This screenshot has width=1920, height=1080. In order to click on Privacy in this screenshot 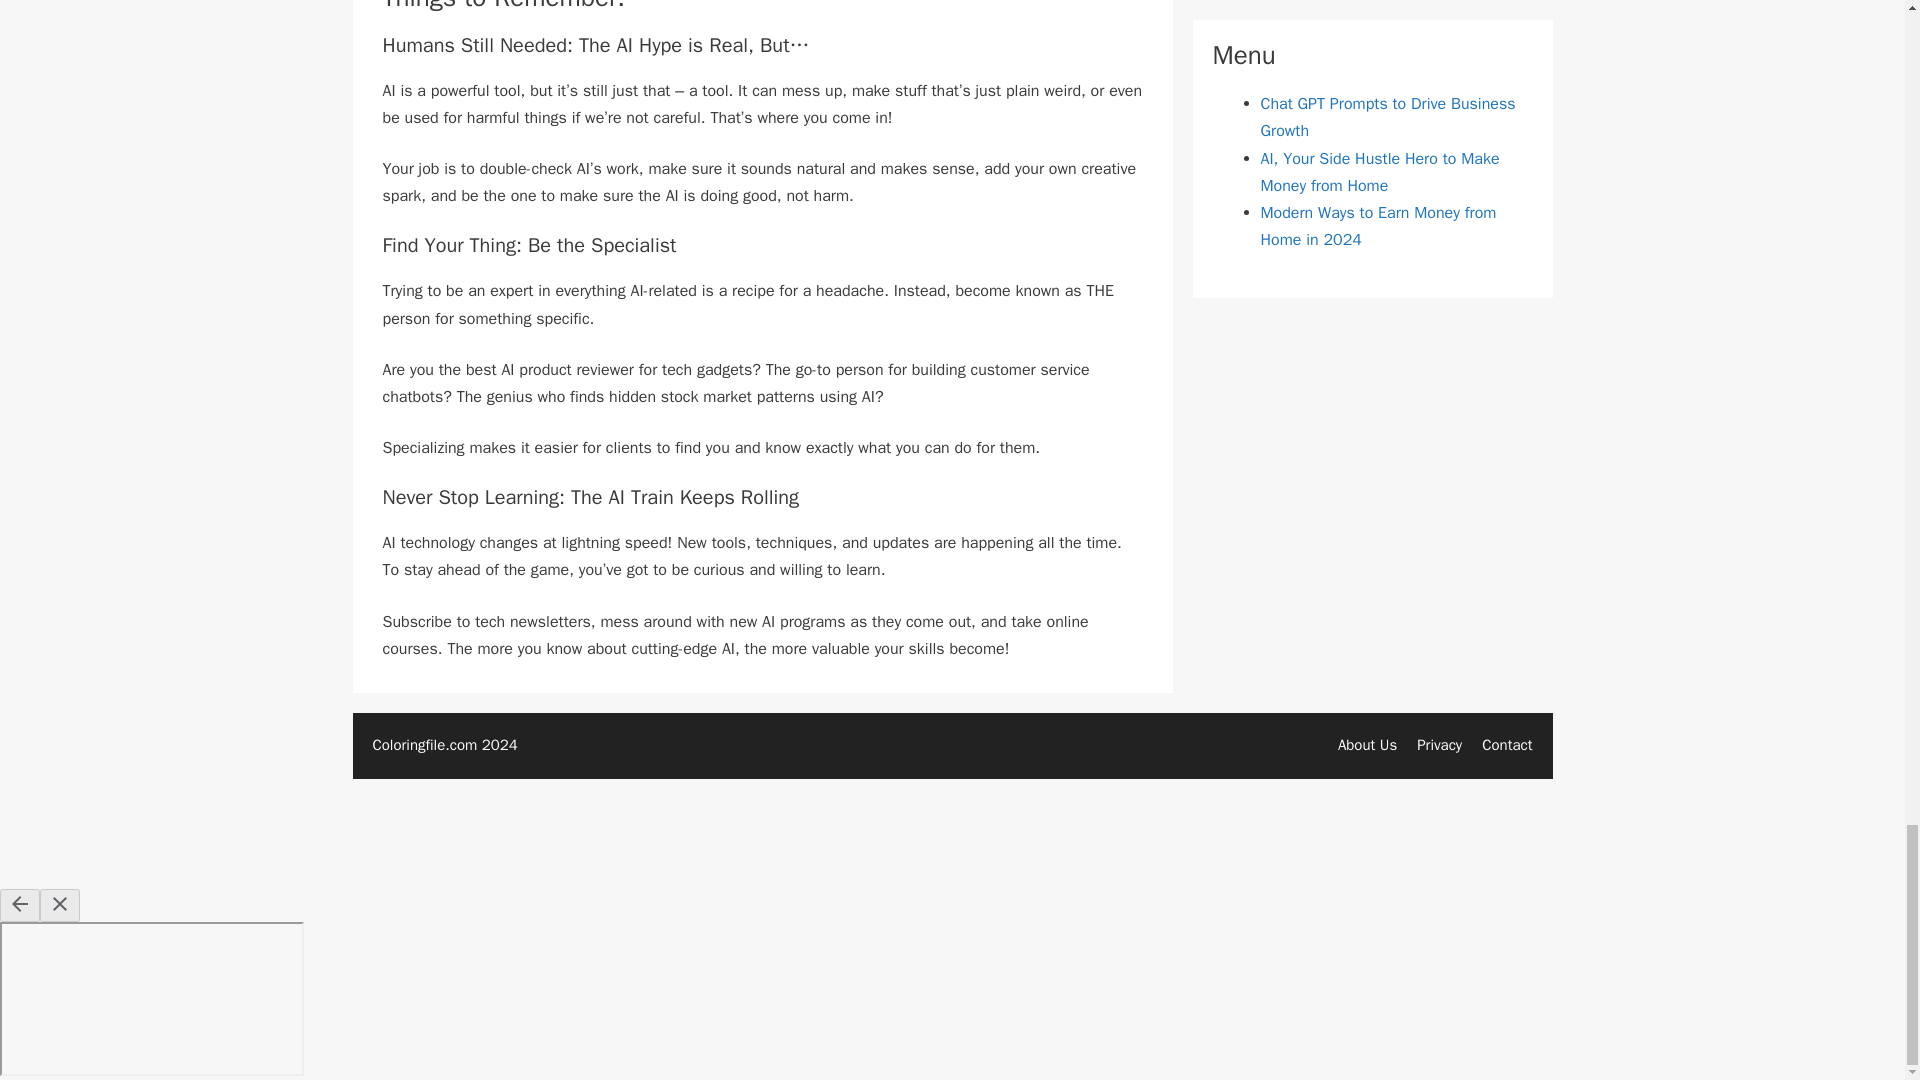, I will do `click(1438, 744)`.